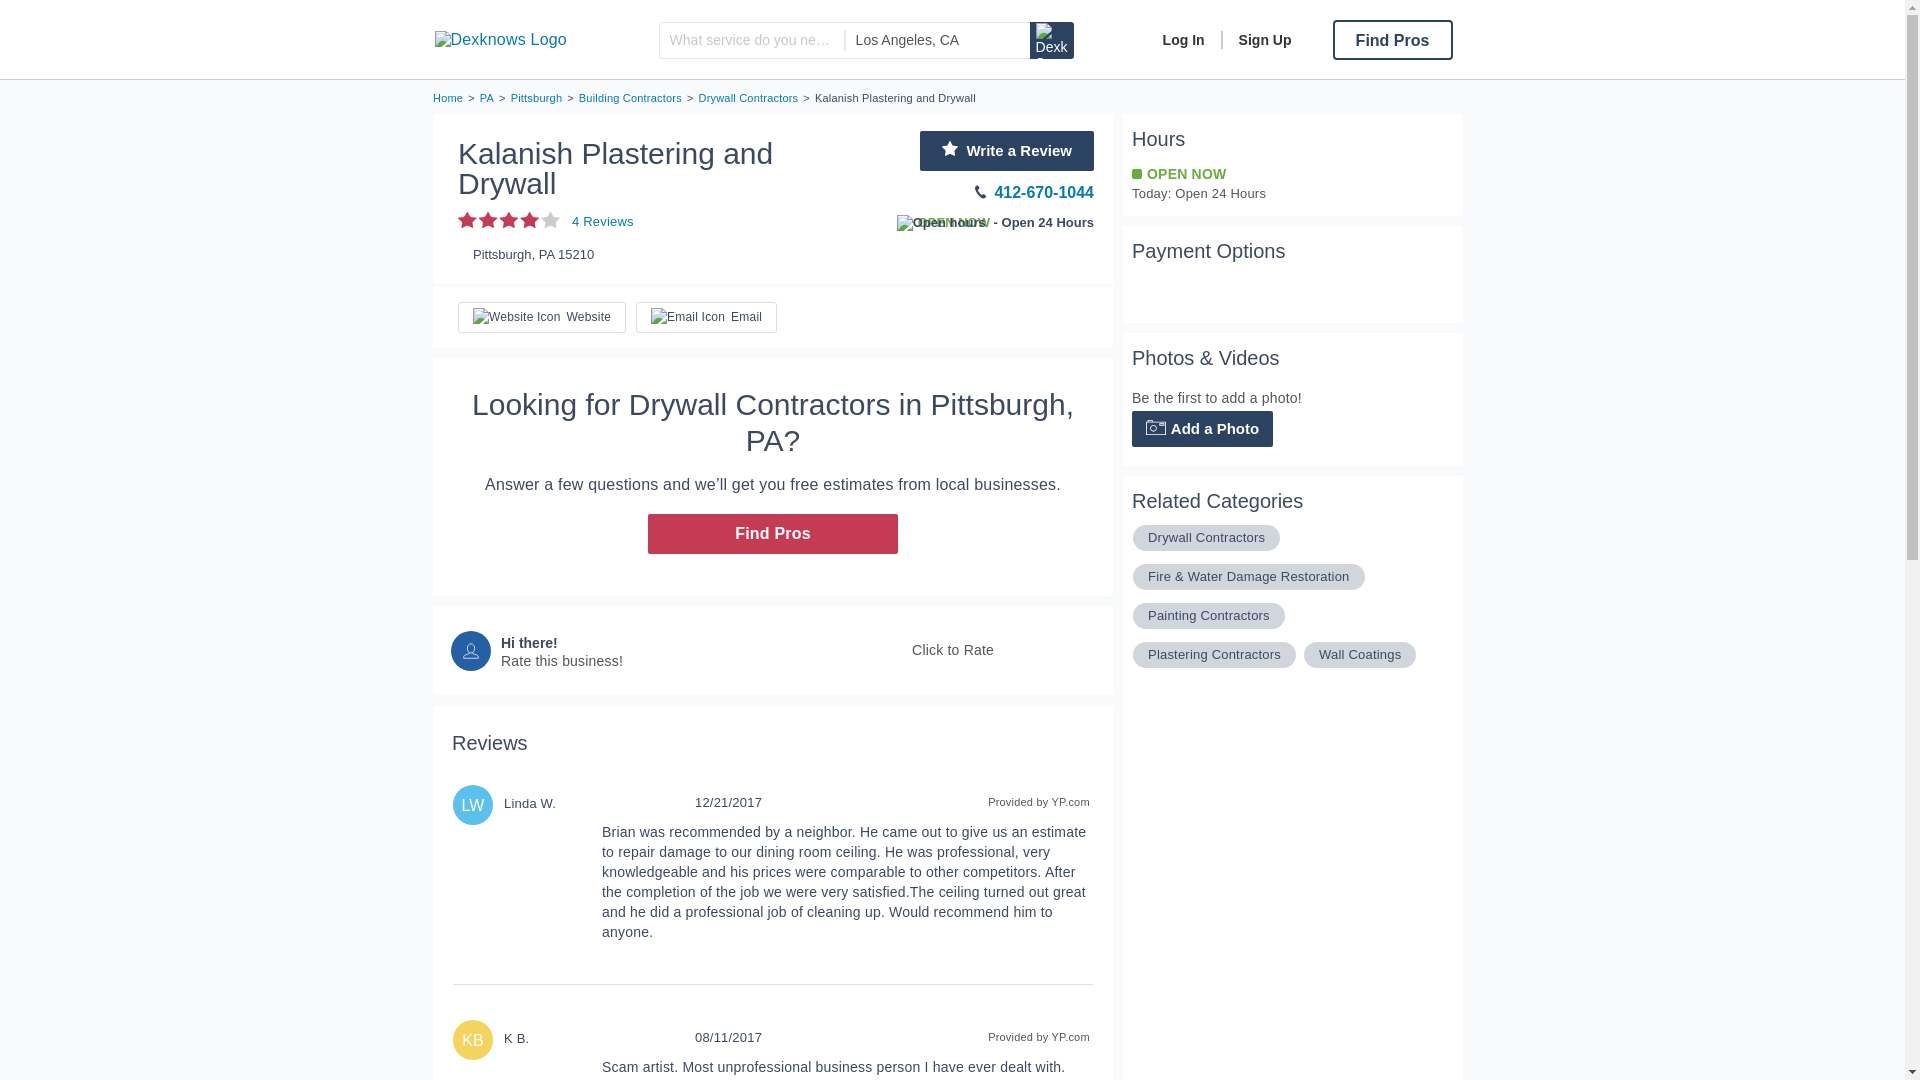 The width and height of the screenshot is (1920, 1080). I want to click on CHECK, so click(1161, 293).